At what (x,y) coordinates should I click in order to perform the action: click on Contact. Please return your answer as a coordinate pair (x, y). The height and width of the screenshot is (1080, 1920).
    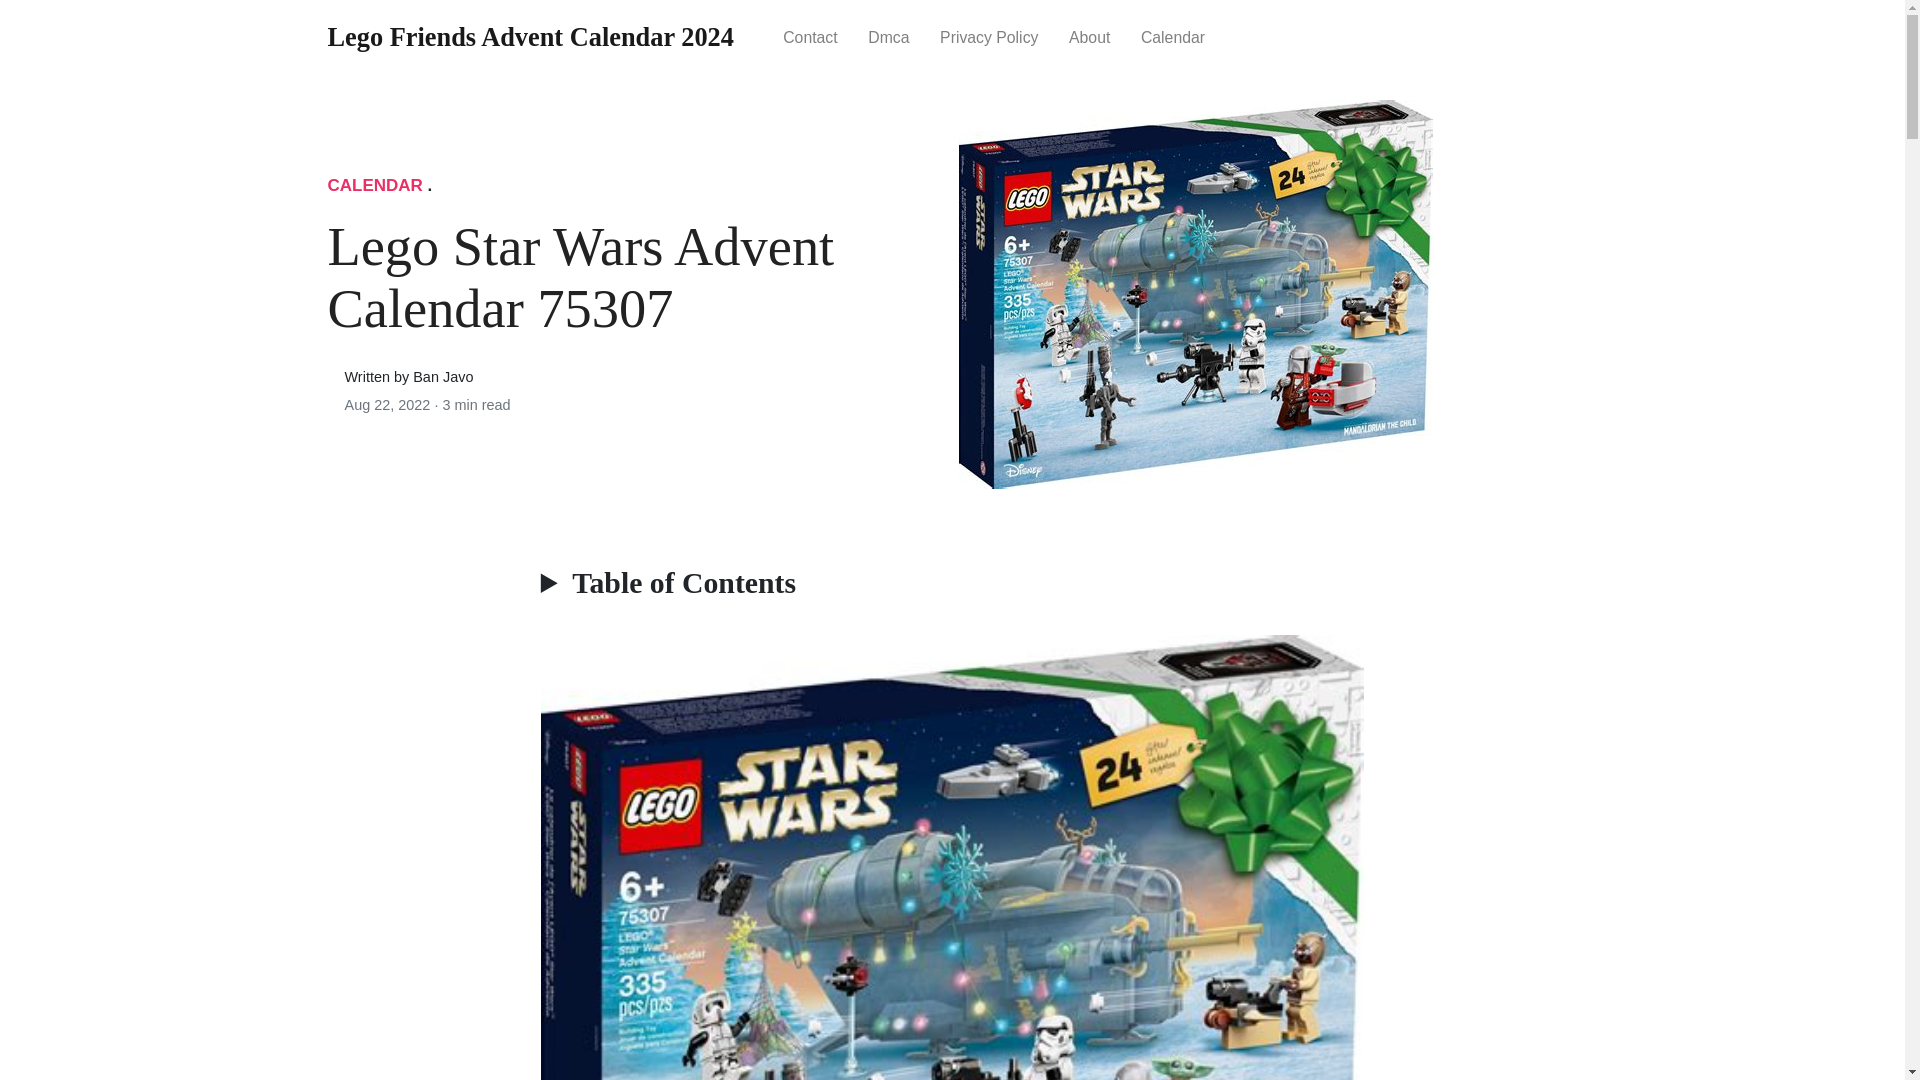
    Looking at the image, I should click on (810, 36).